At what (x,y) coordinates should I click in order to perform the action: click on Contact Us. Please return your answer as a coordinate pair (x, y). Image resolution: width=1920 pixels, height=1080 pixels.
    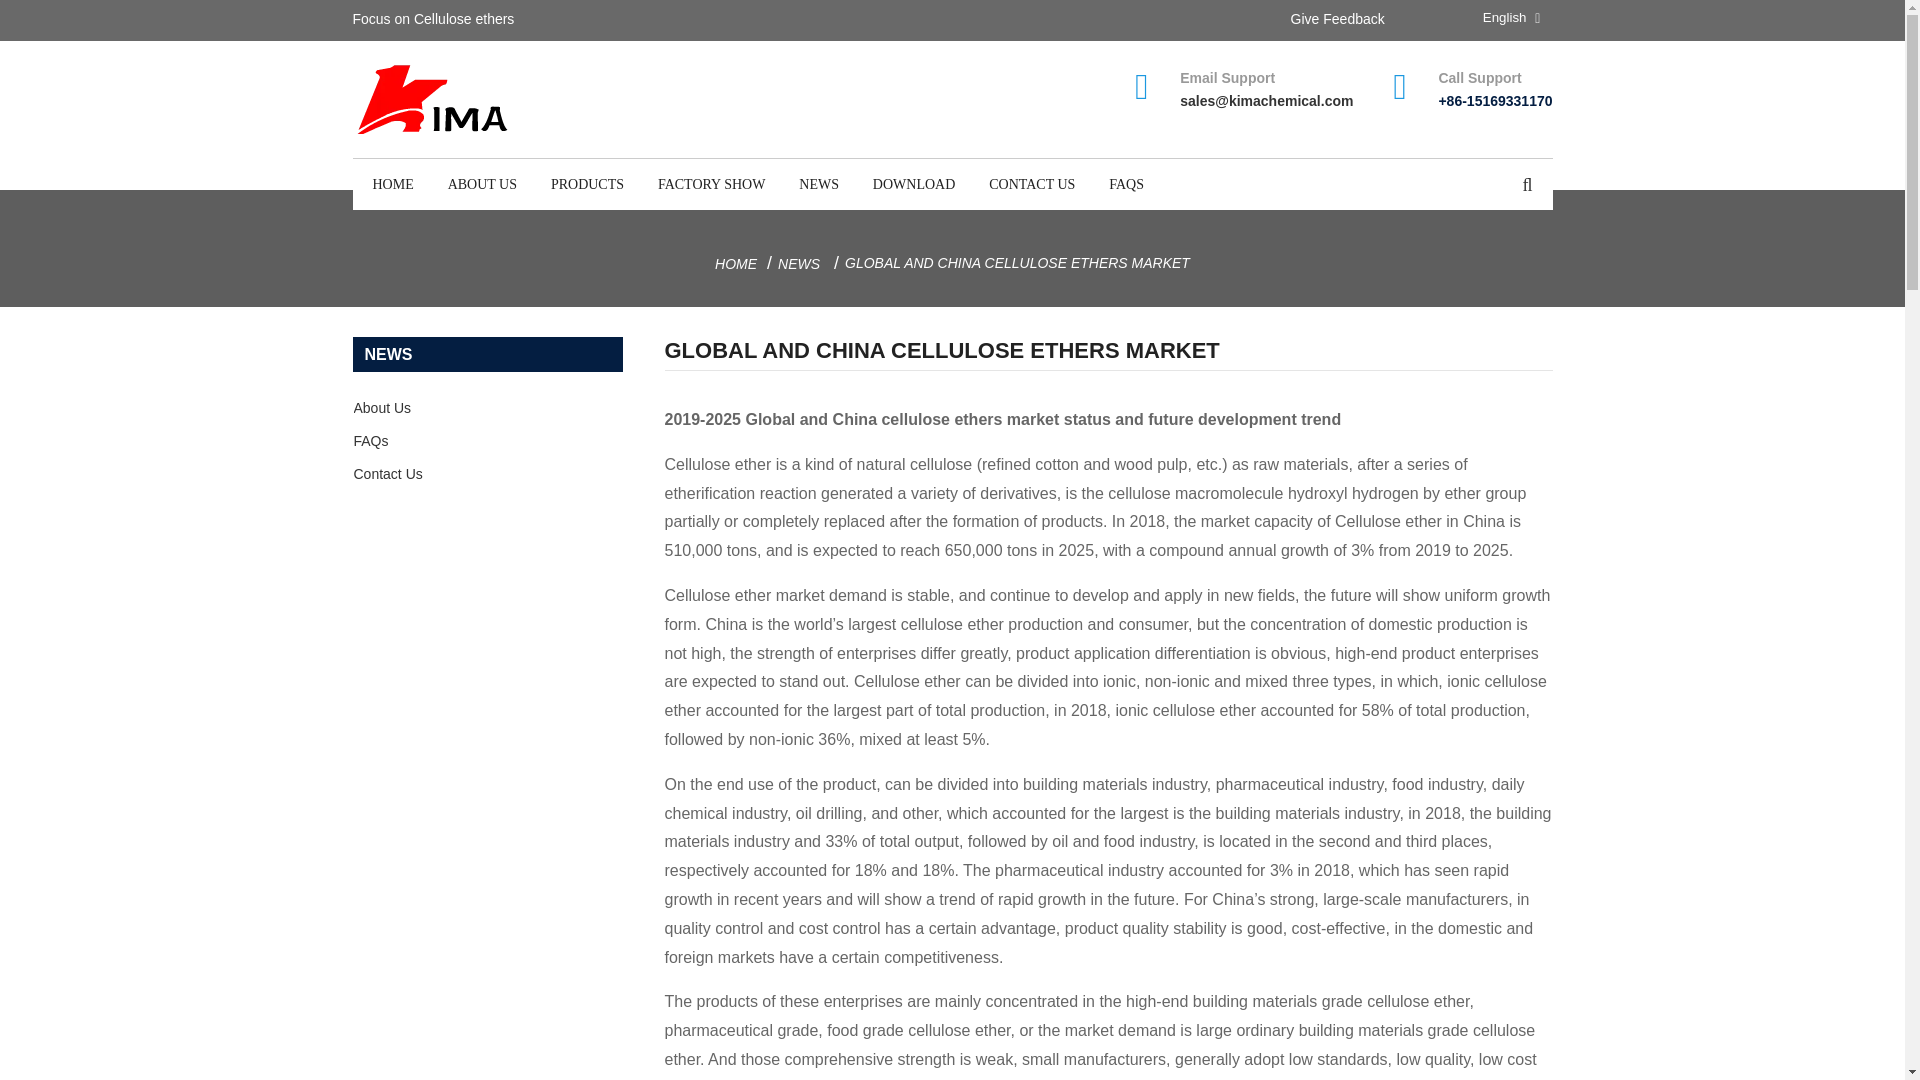
    Looking at the image, I should click on (488, 474).